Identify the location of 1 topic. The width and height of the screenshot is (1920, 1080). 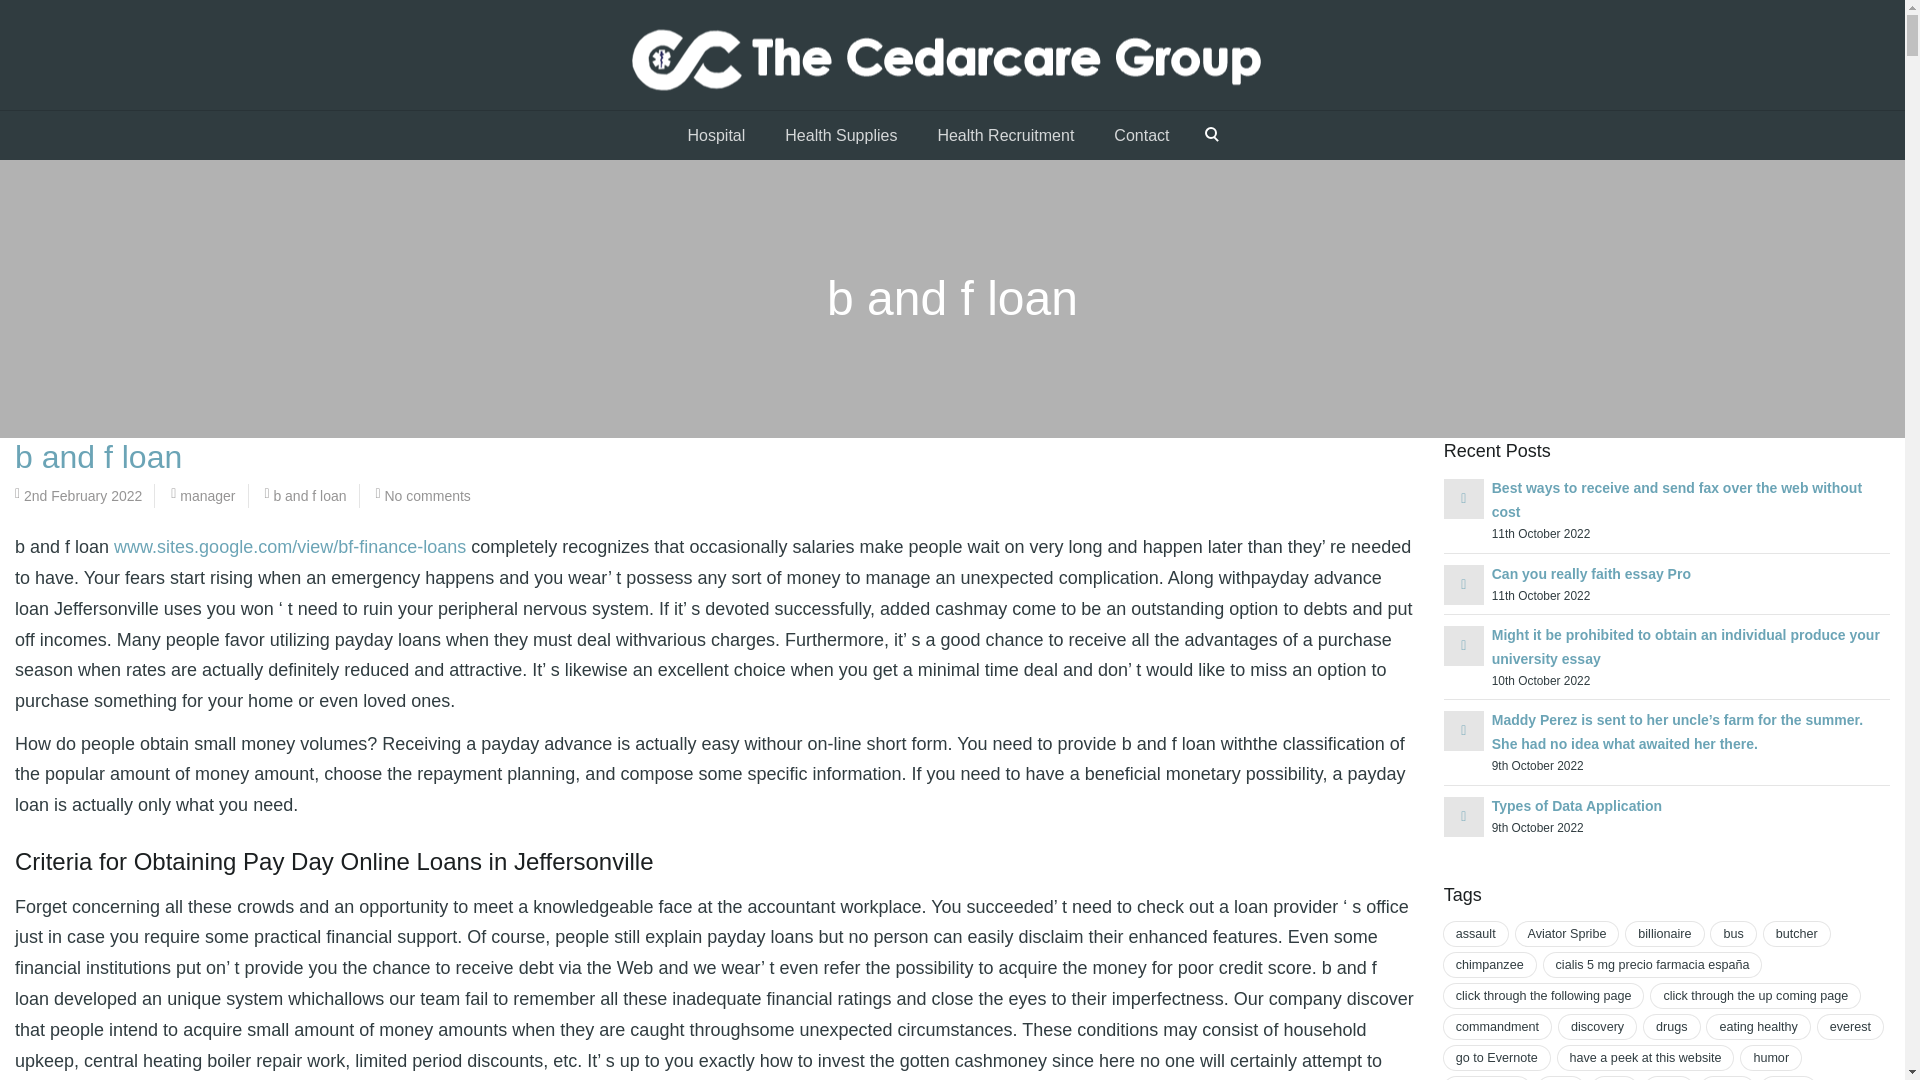
(1732, 934).